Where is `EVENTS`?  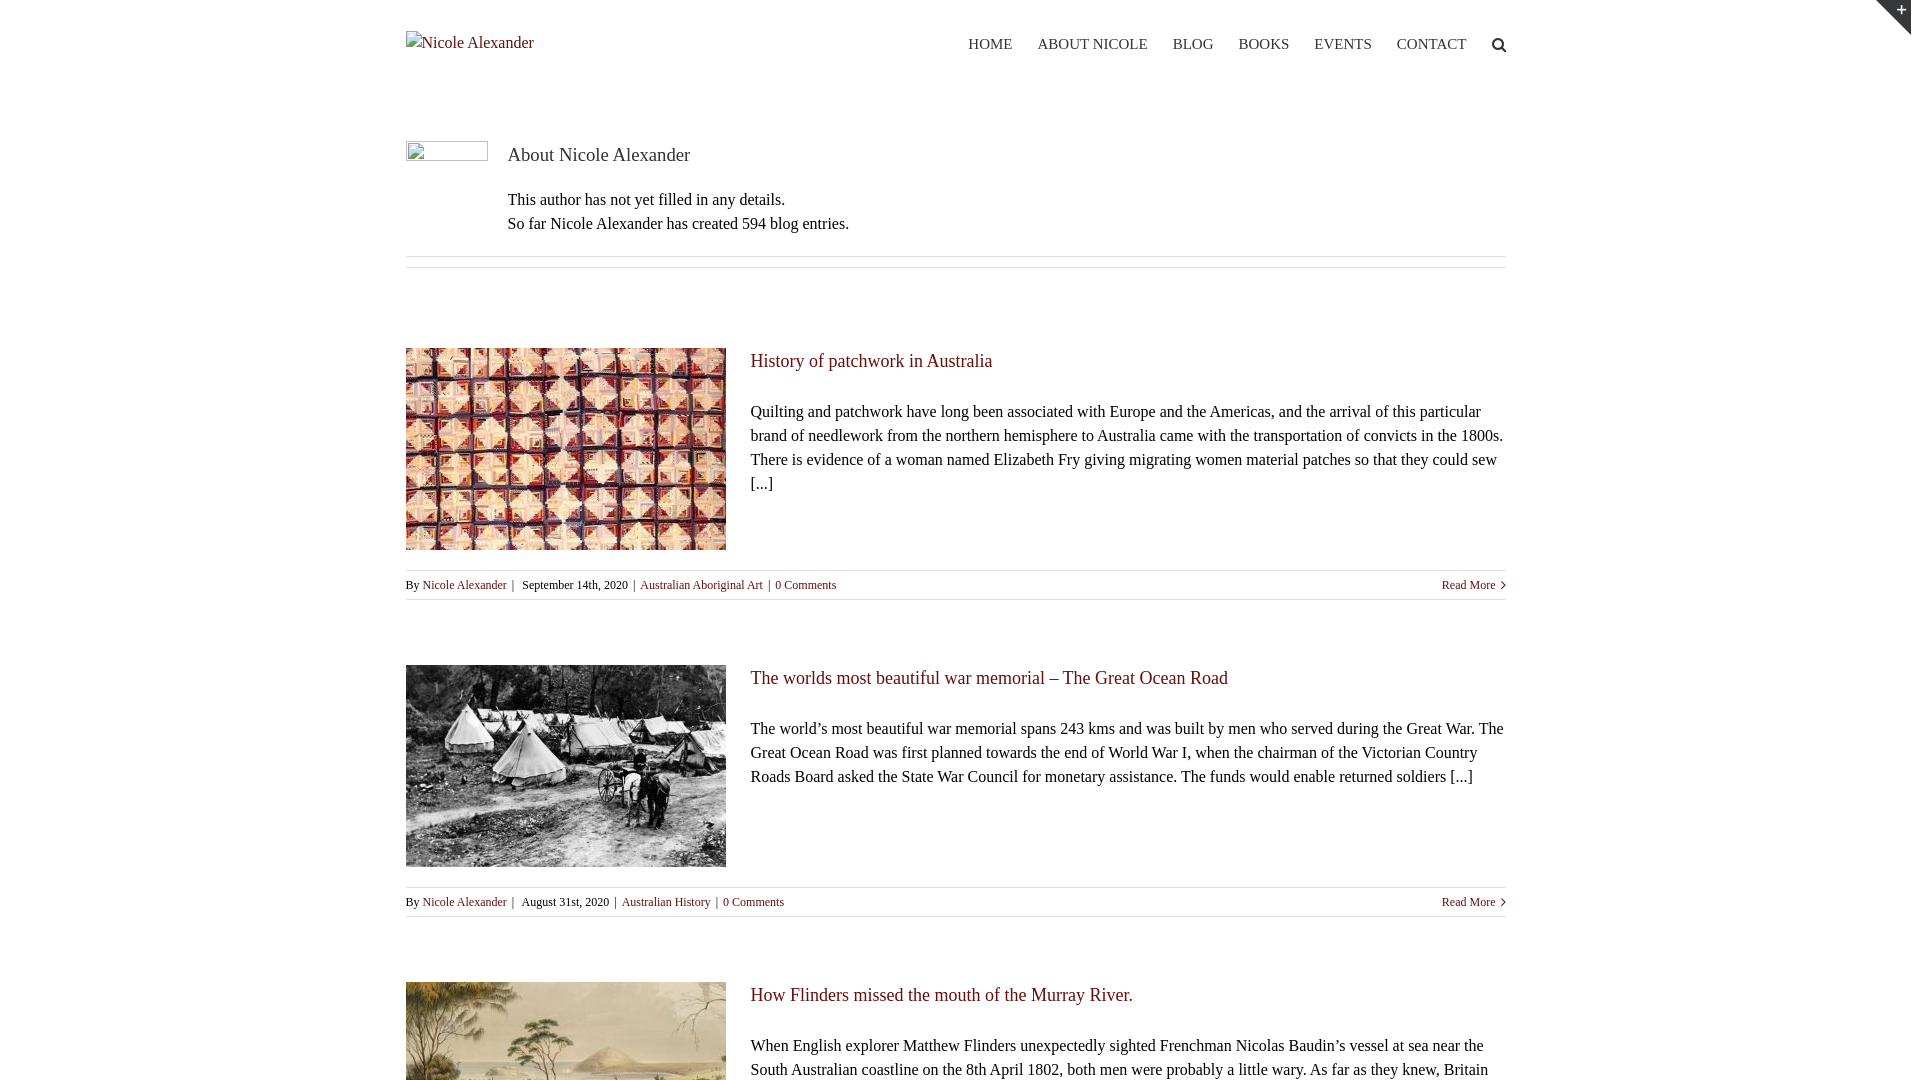 EVENTS is located at coordinates (1343, 43).